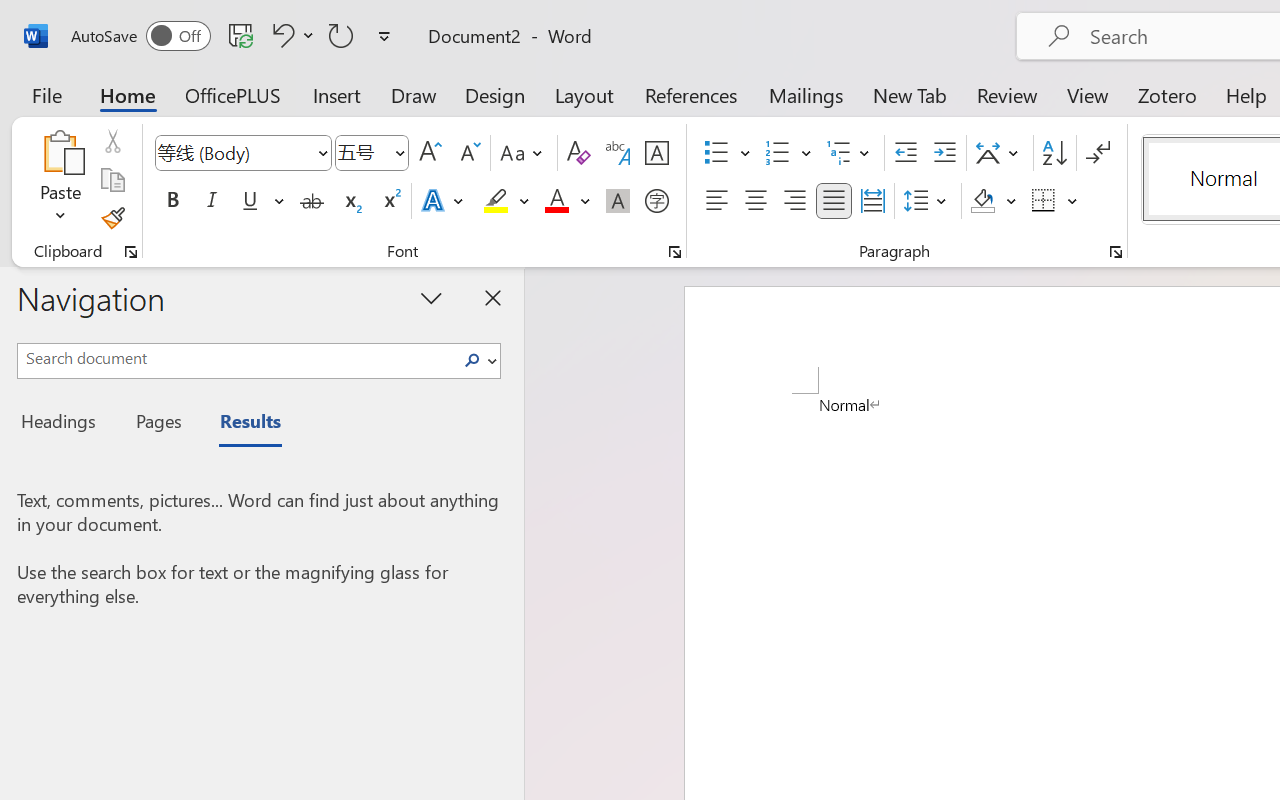 The image size is (1280, 800). I want to click on Sort..., so click(1054, 153).